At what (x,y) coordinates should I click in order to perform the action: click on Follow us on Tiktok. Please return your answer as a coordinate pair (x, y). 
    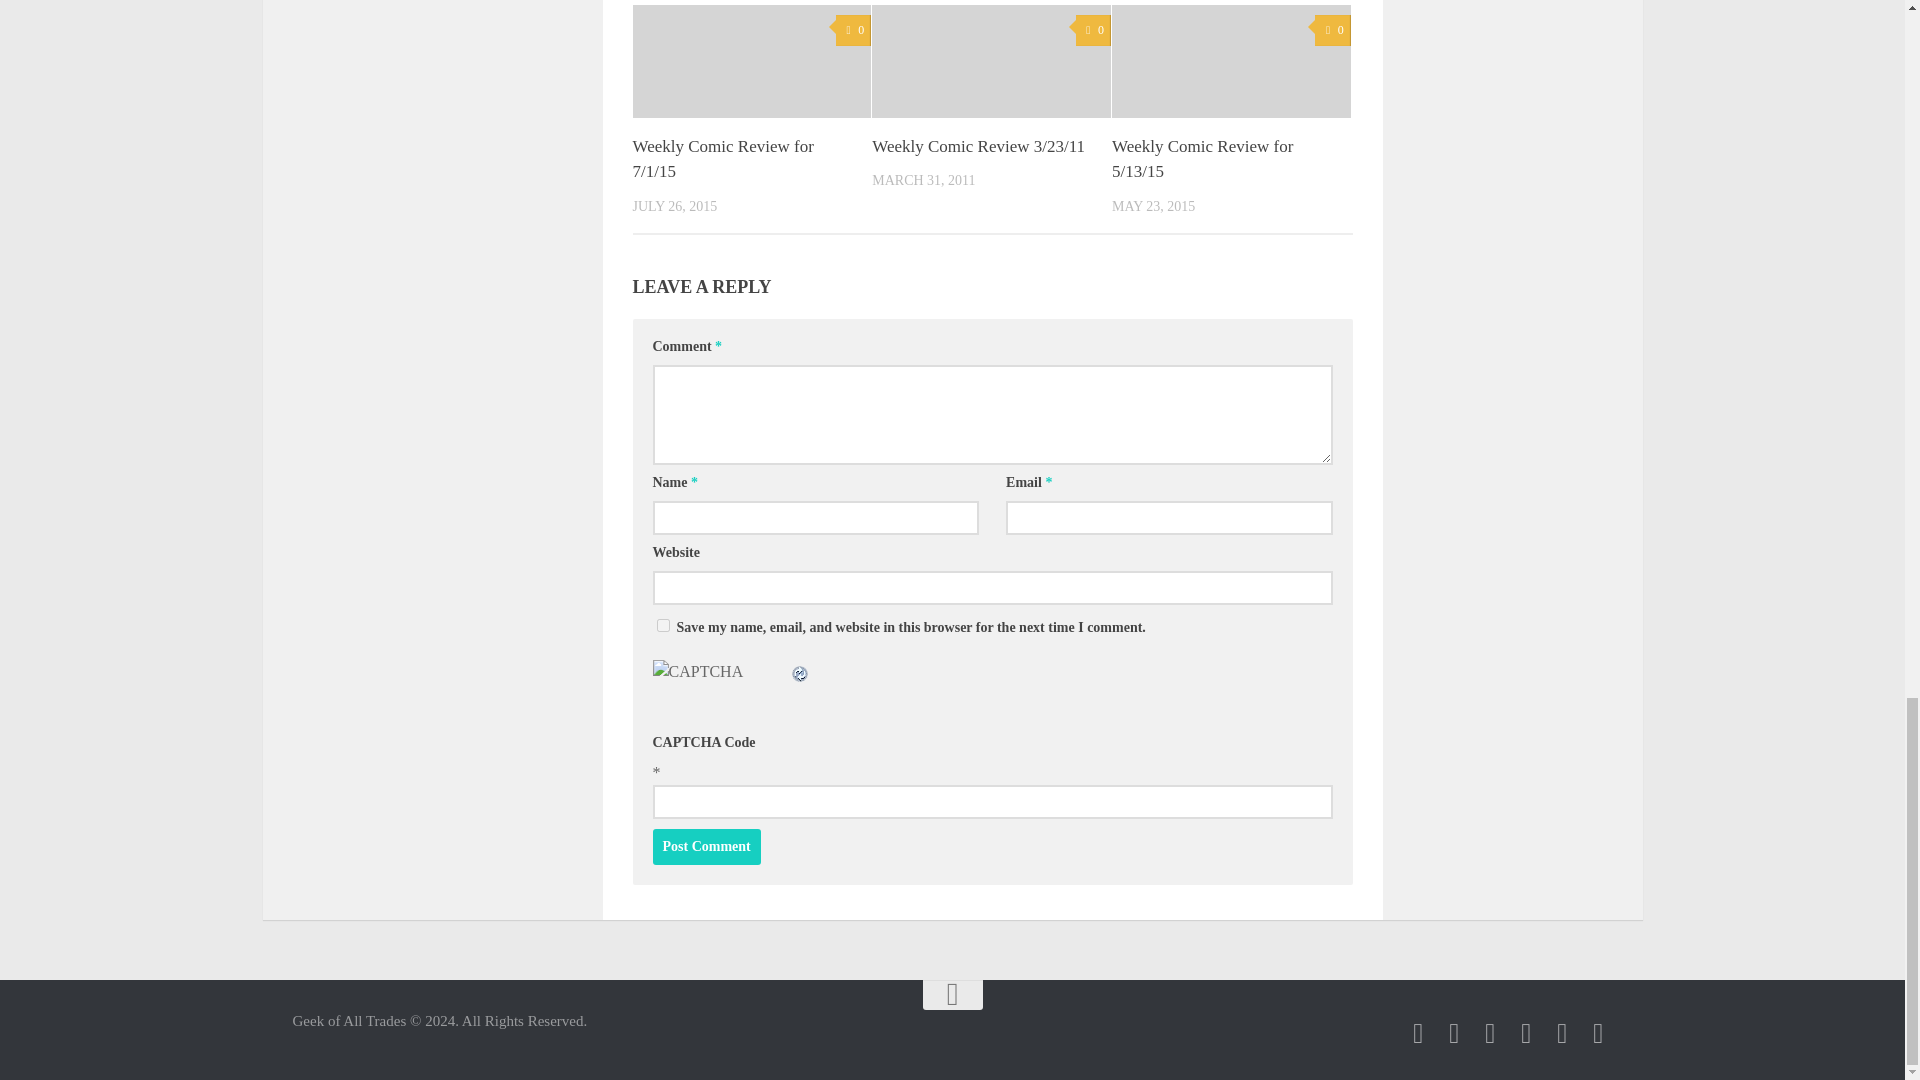
    Looking at the image, I should click on (1490, 1033).